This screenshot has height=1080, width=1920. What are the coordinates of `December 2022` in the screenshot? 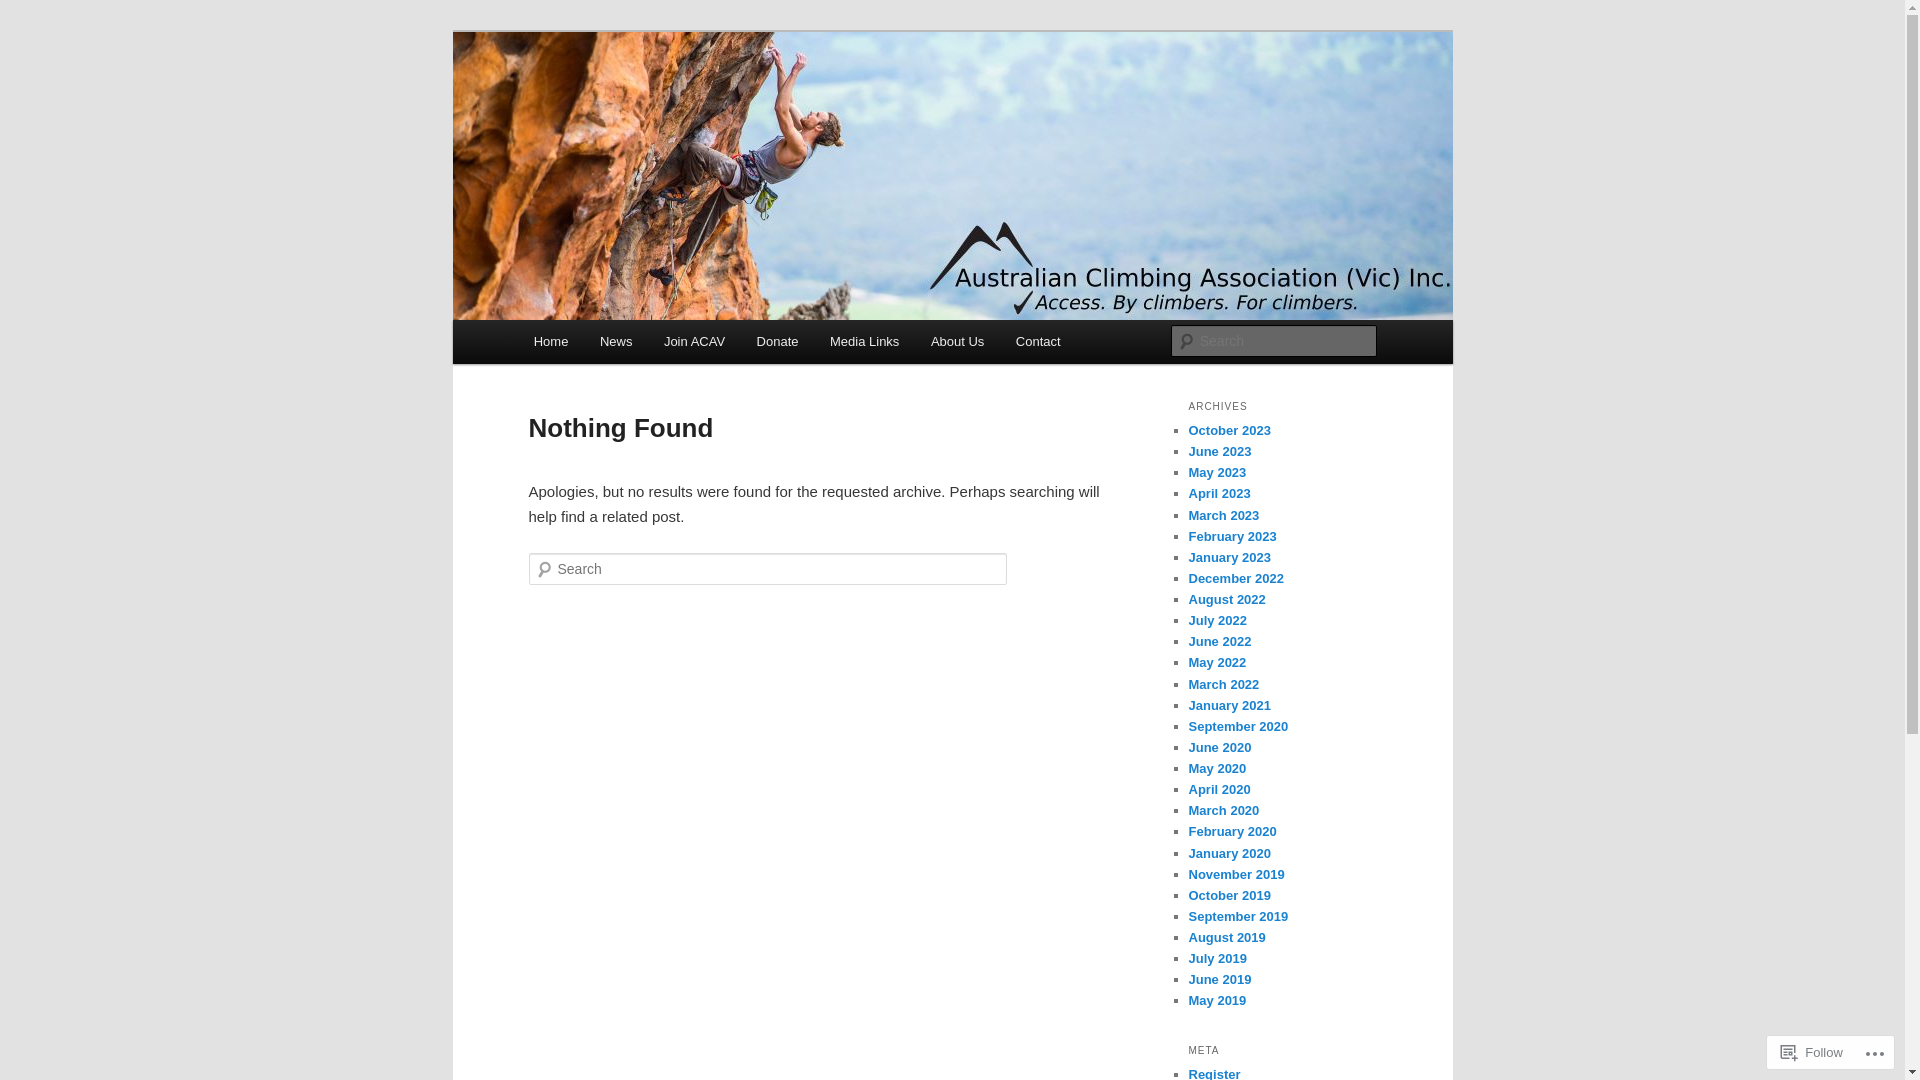 It's located at (1236, 578).